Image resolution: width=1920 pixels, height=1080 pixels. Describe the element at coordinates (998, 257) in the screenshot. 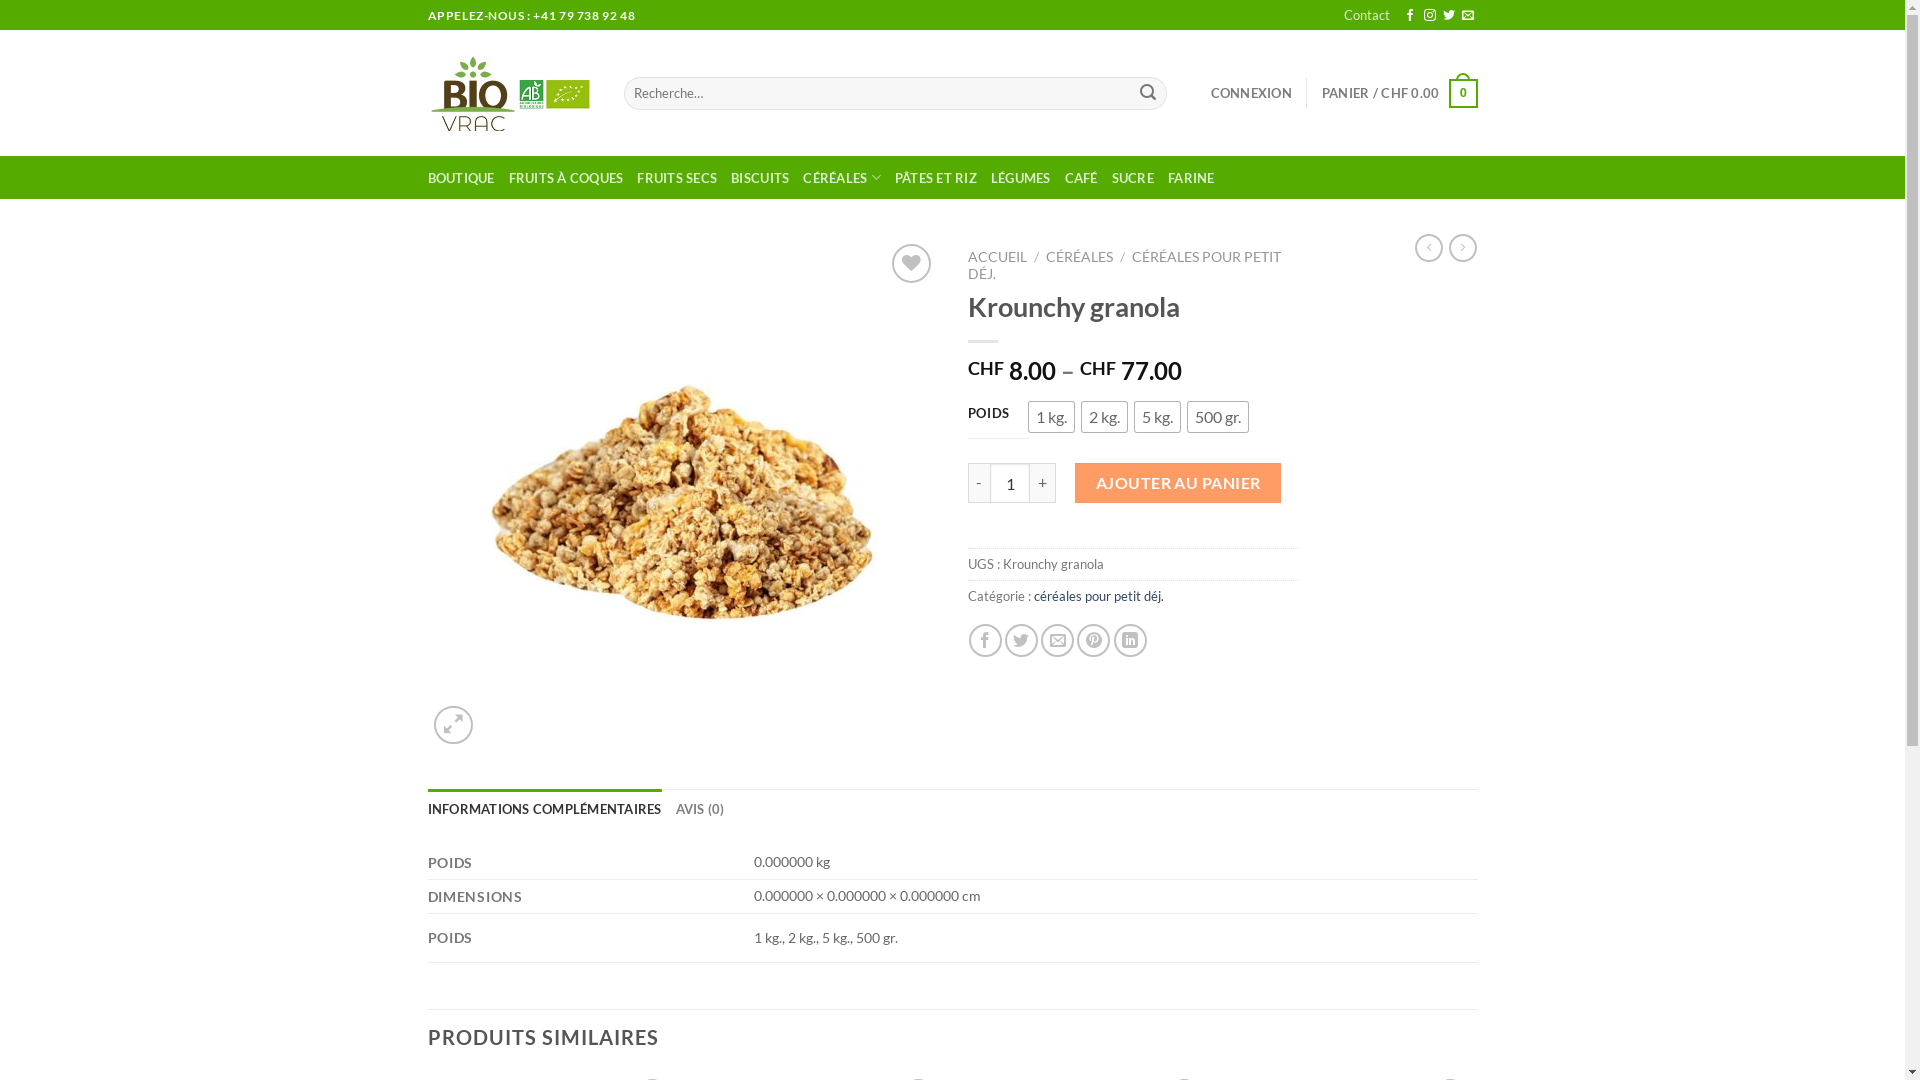

I see `ACCUEIL` at that location.